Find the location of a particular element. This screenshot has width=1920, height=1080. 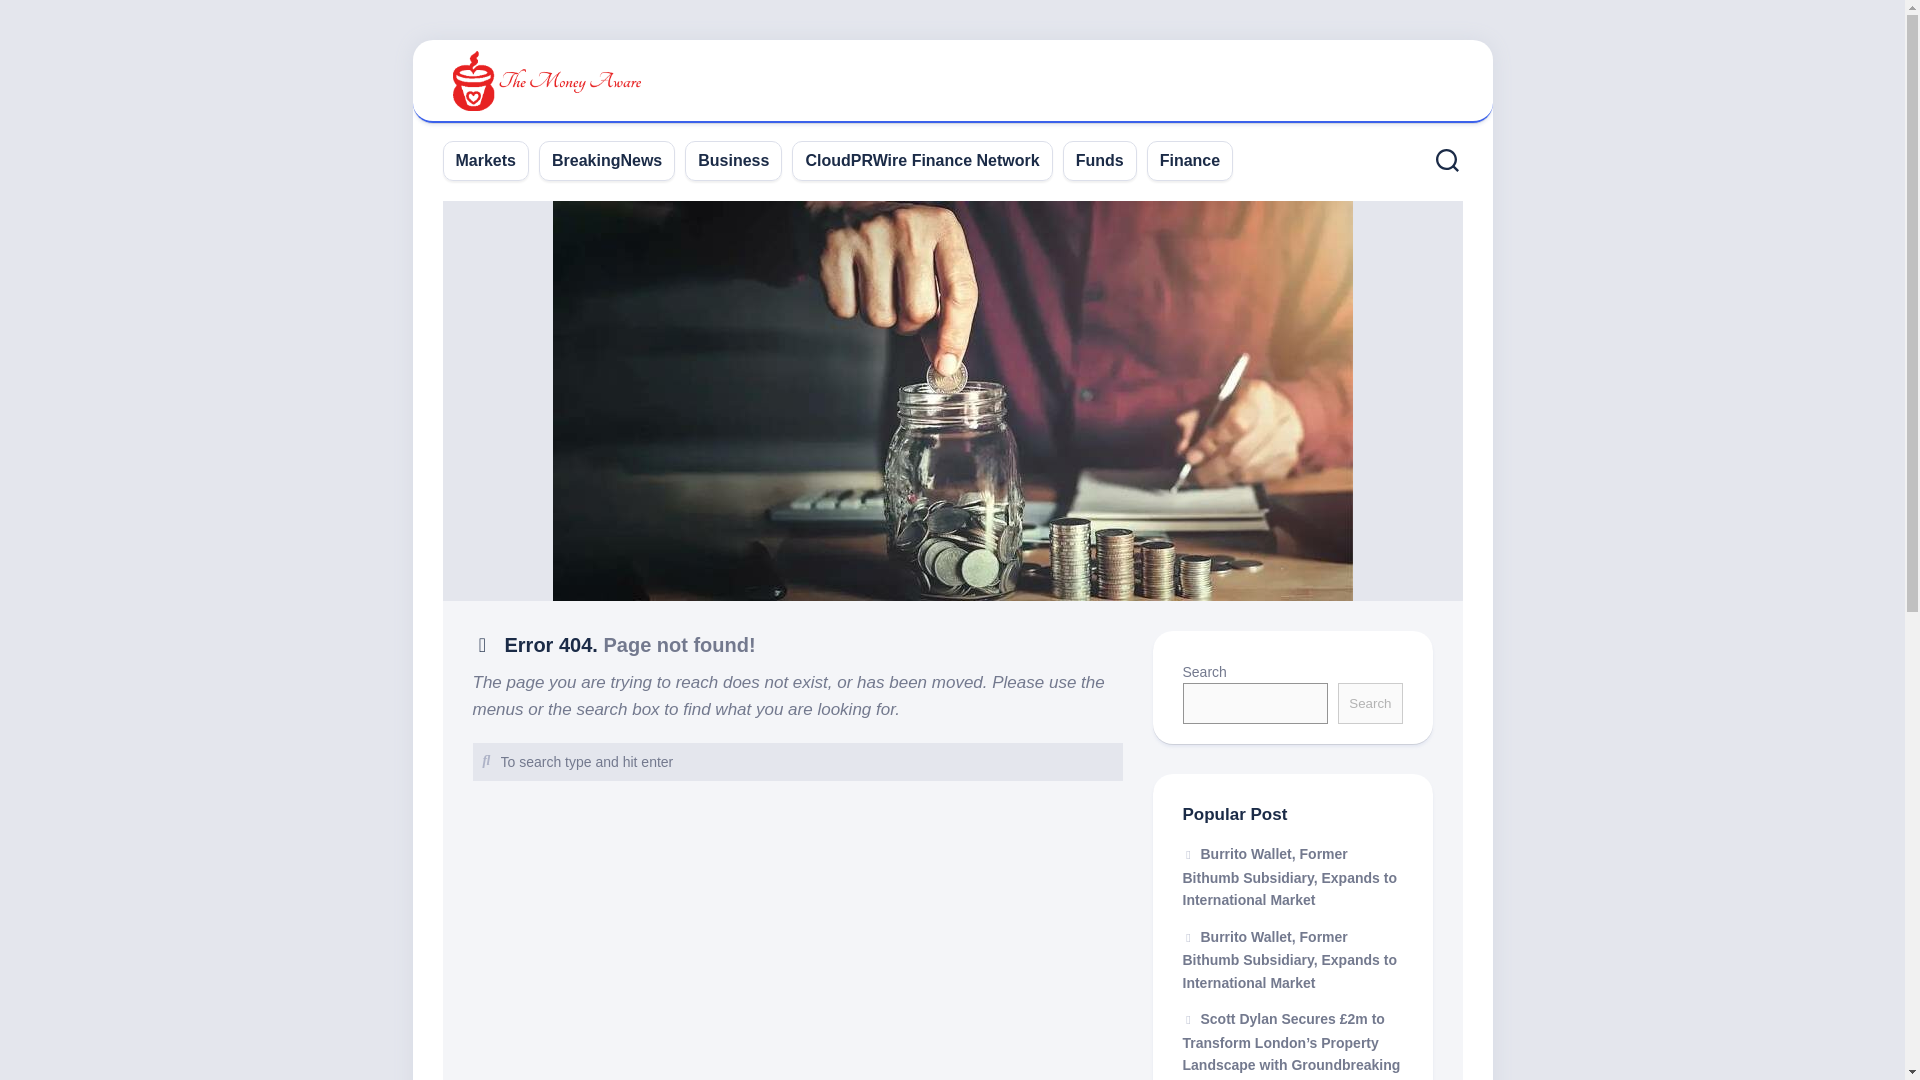

BreakingNews is located at coordinates (607, 160).